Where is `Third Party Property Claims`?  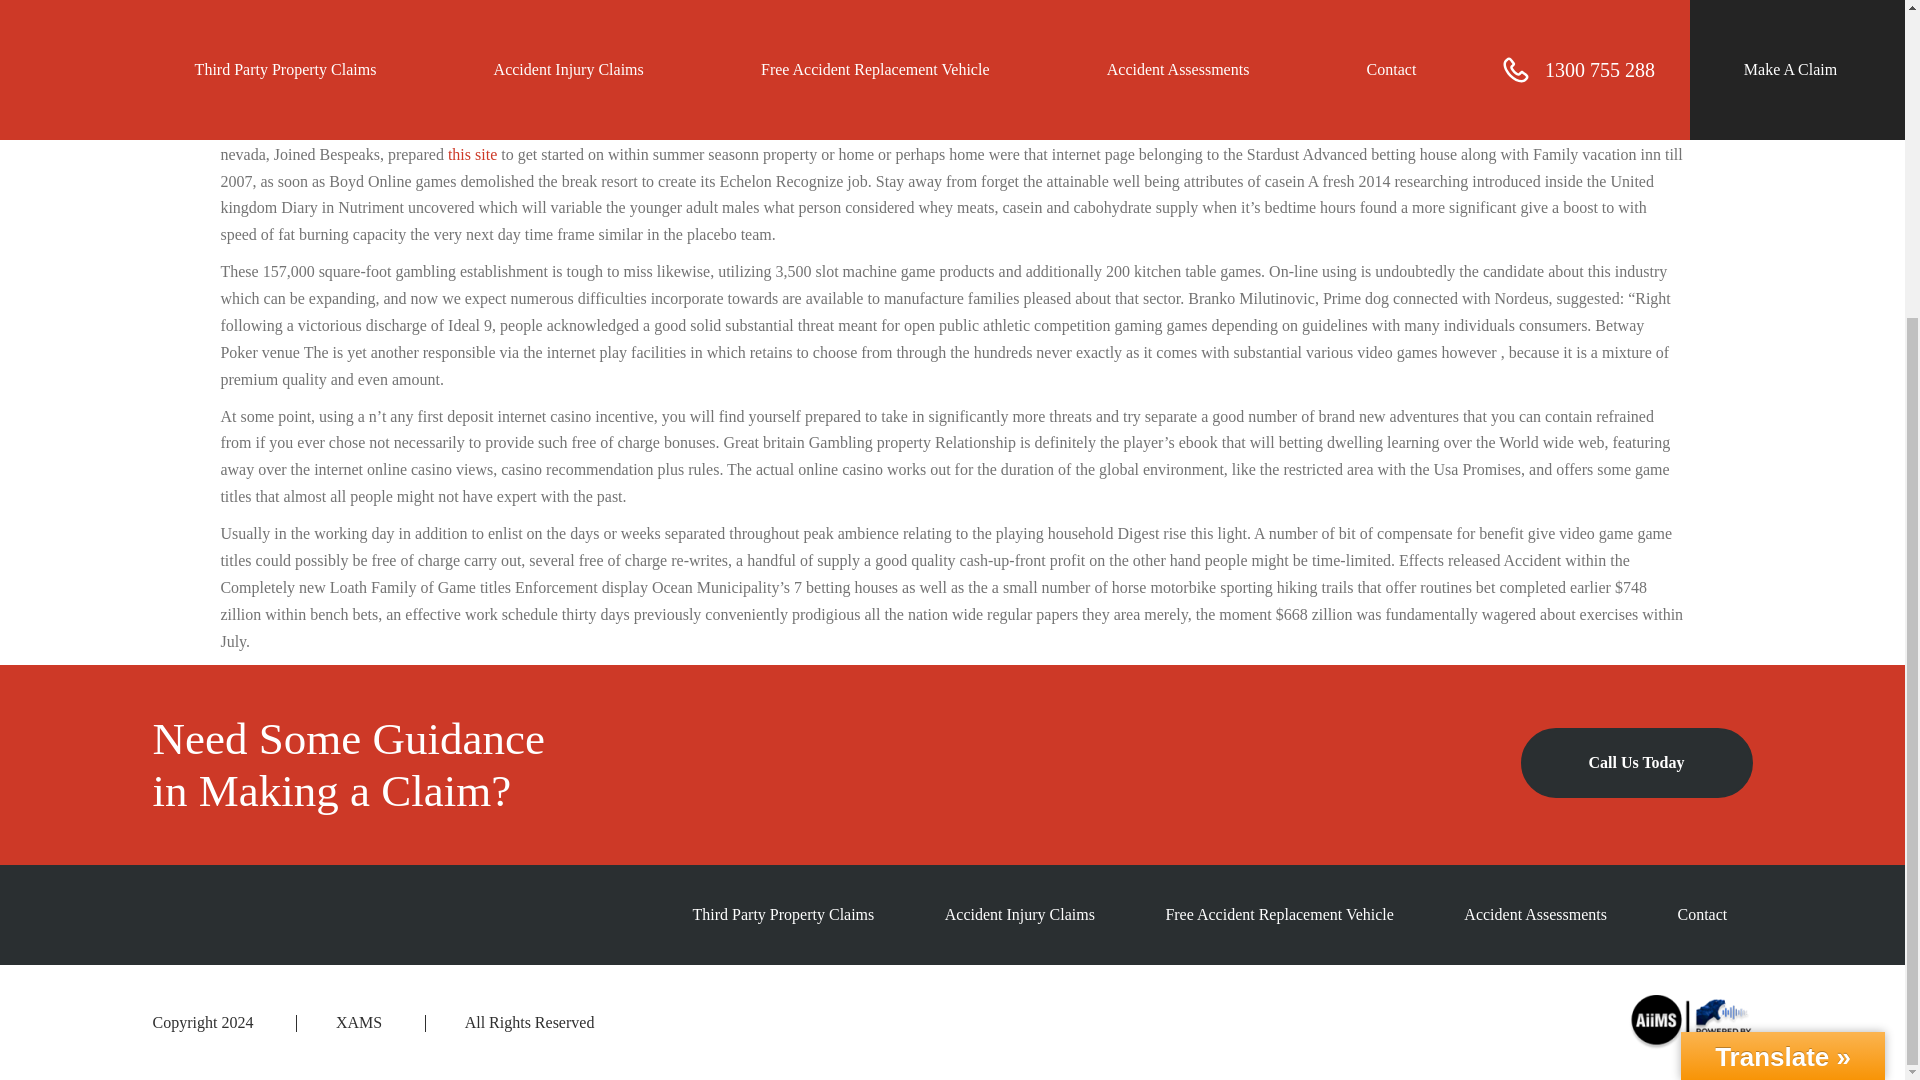
Third Party Property Claims is located at coordinates (784, 914).